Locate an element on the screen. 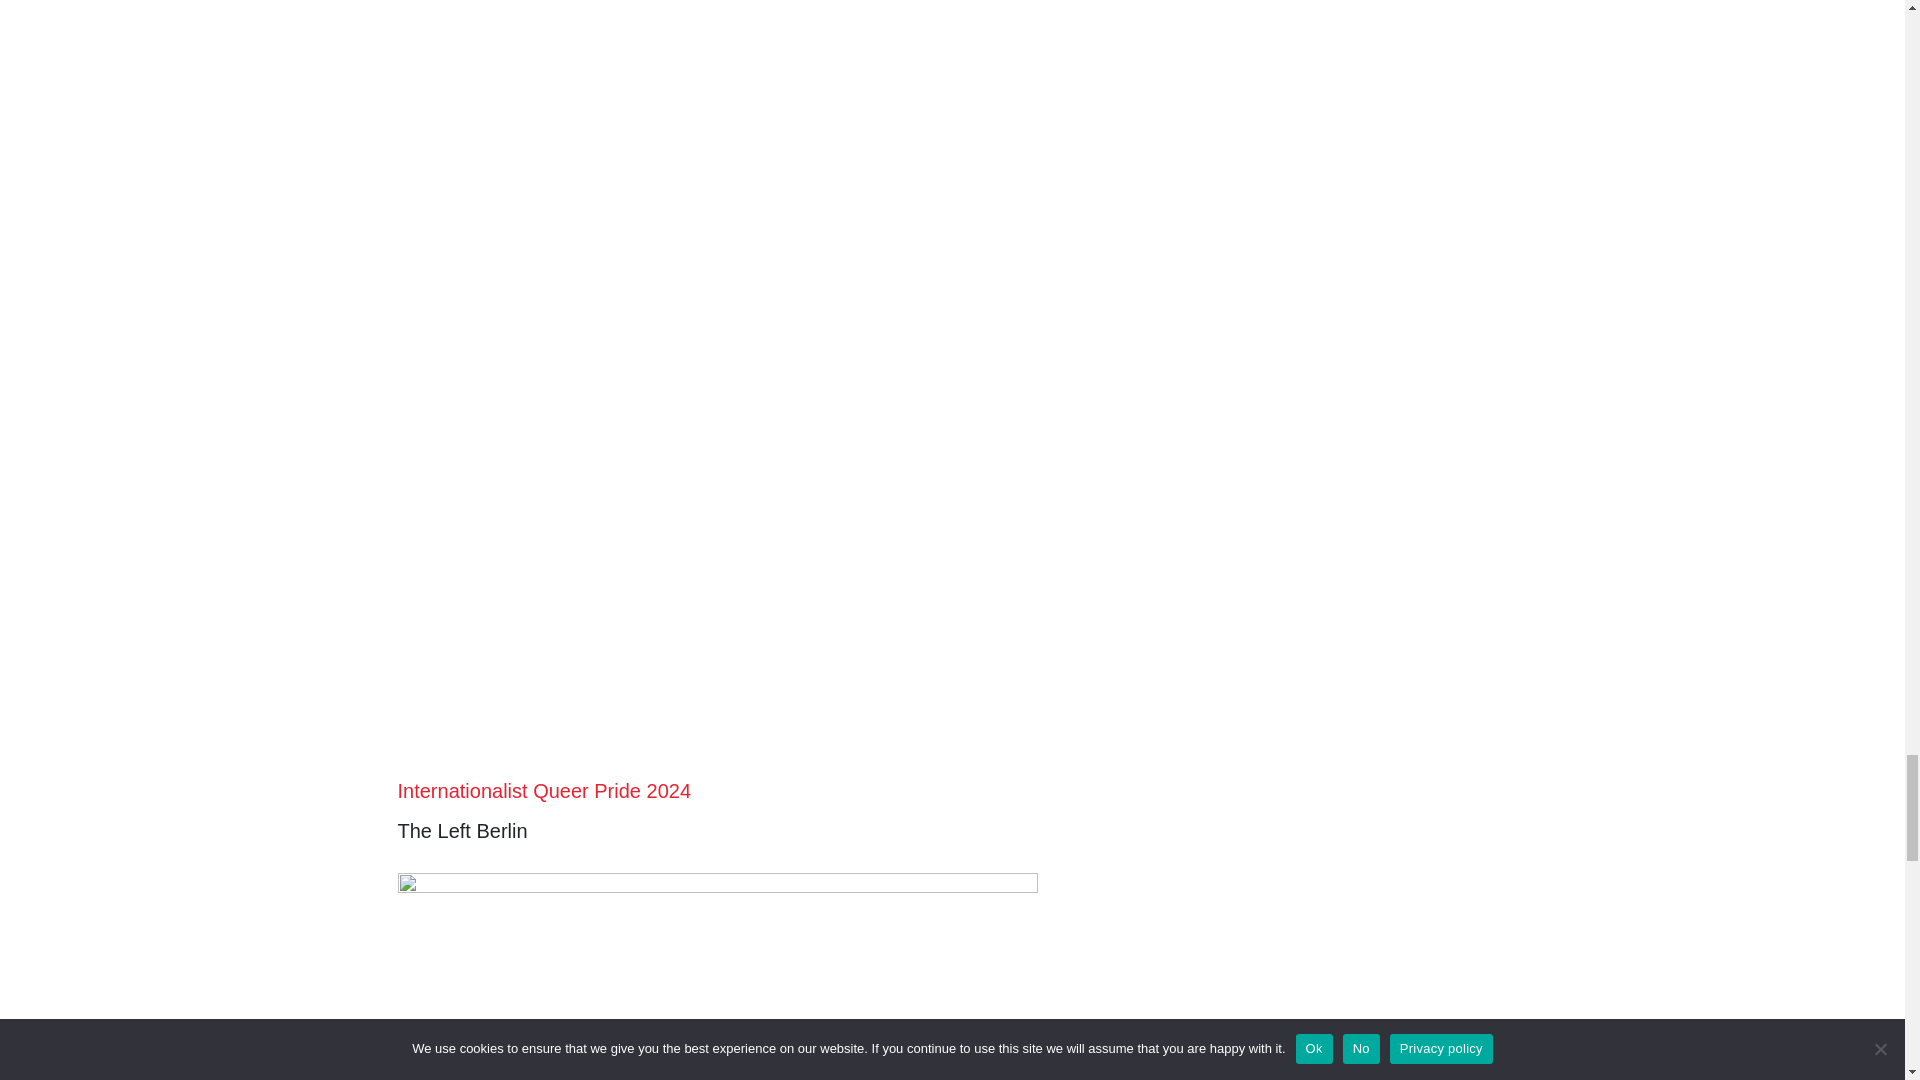  Internationalist Queer Pride 2024 is located at coordinates (544, 790).